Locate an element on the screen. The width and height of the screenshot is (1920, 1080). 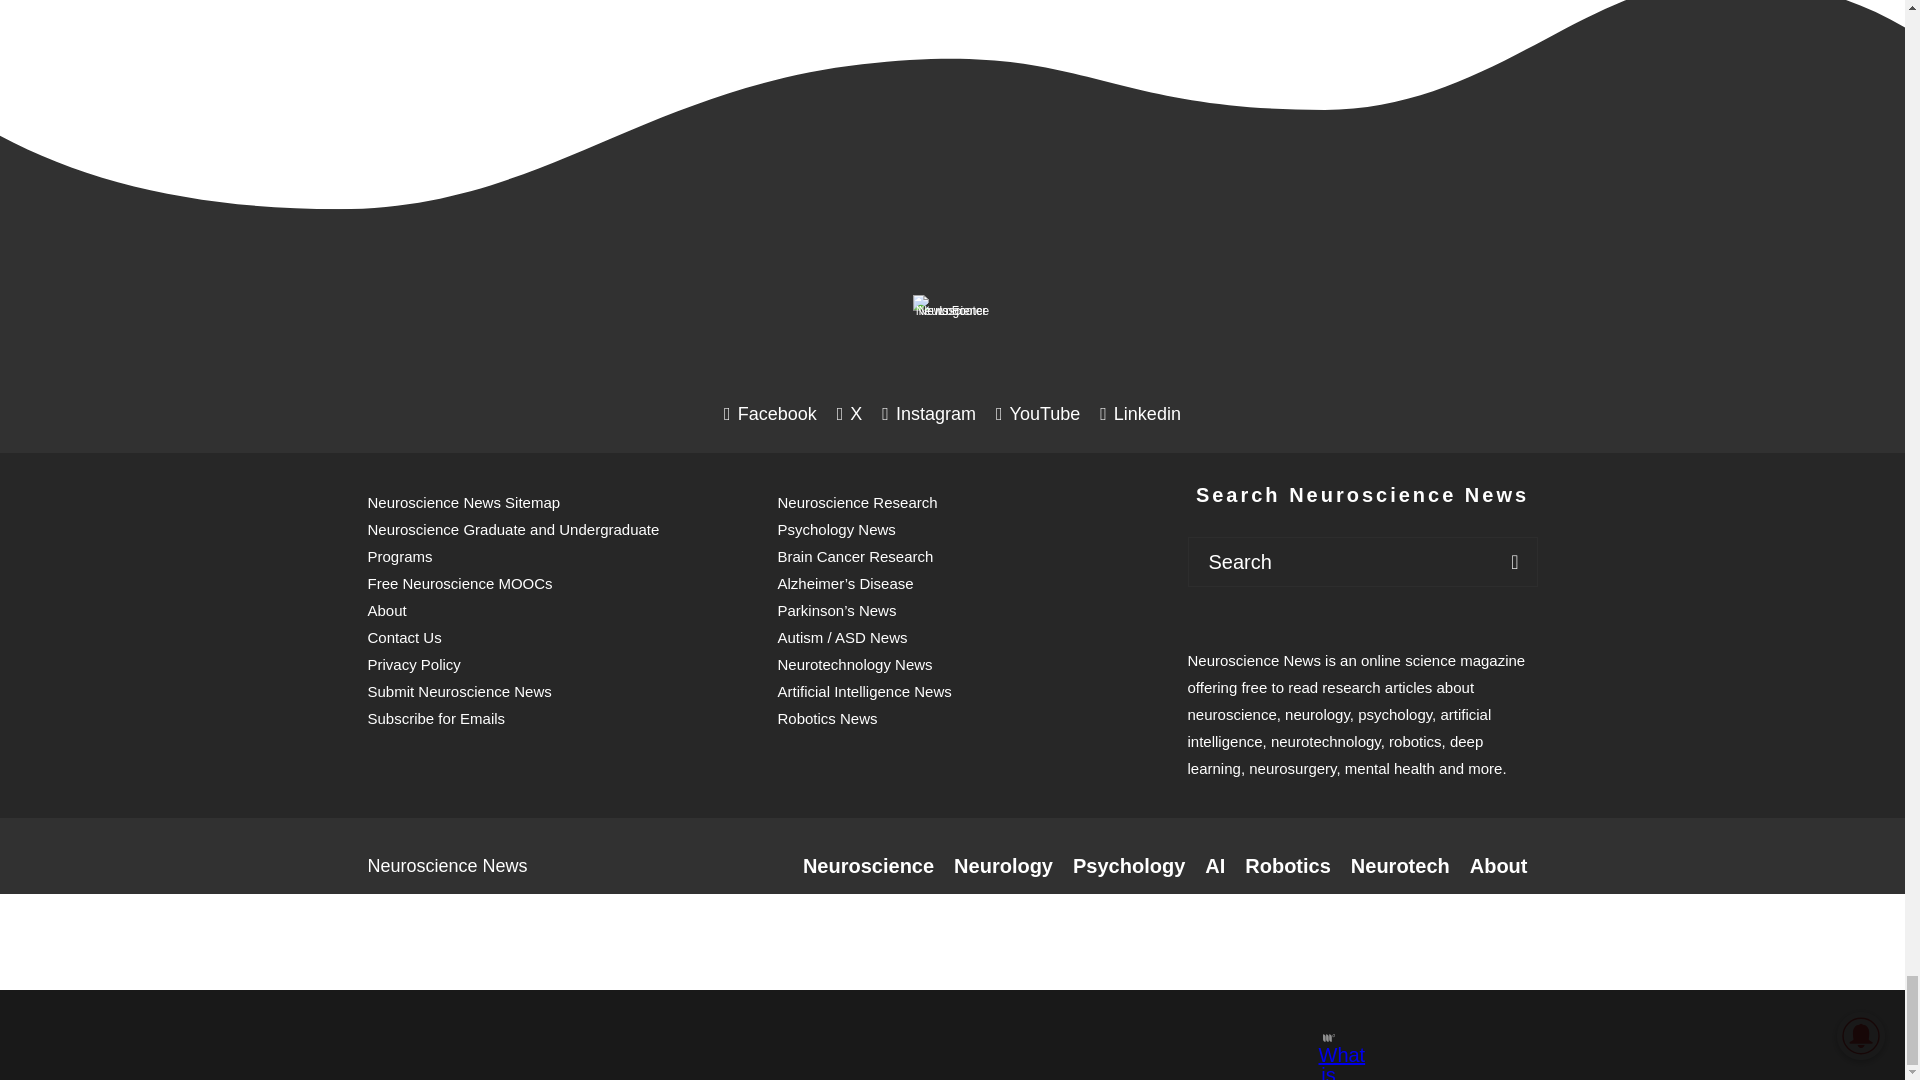
Neurology Research Articles is located at coordinates (1003, 866).